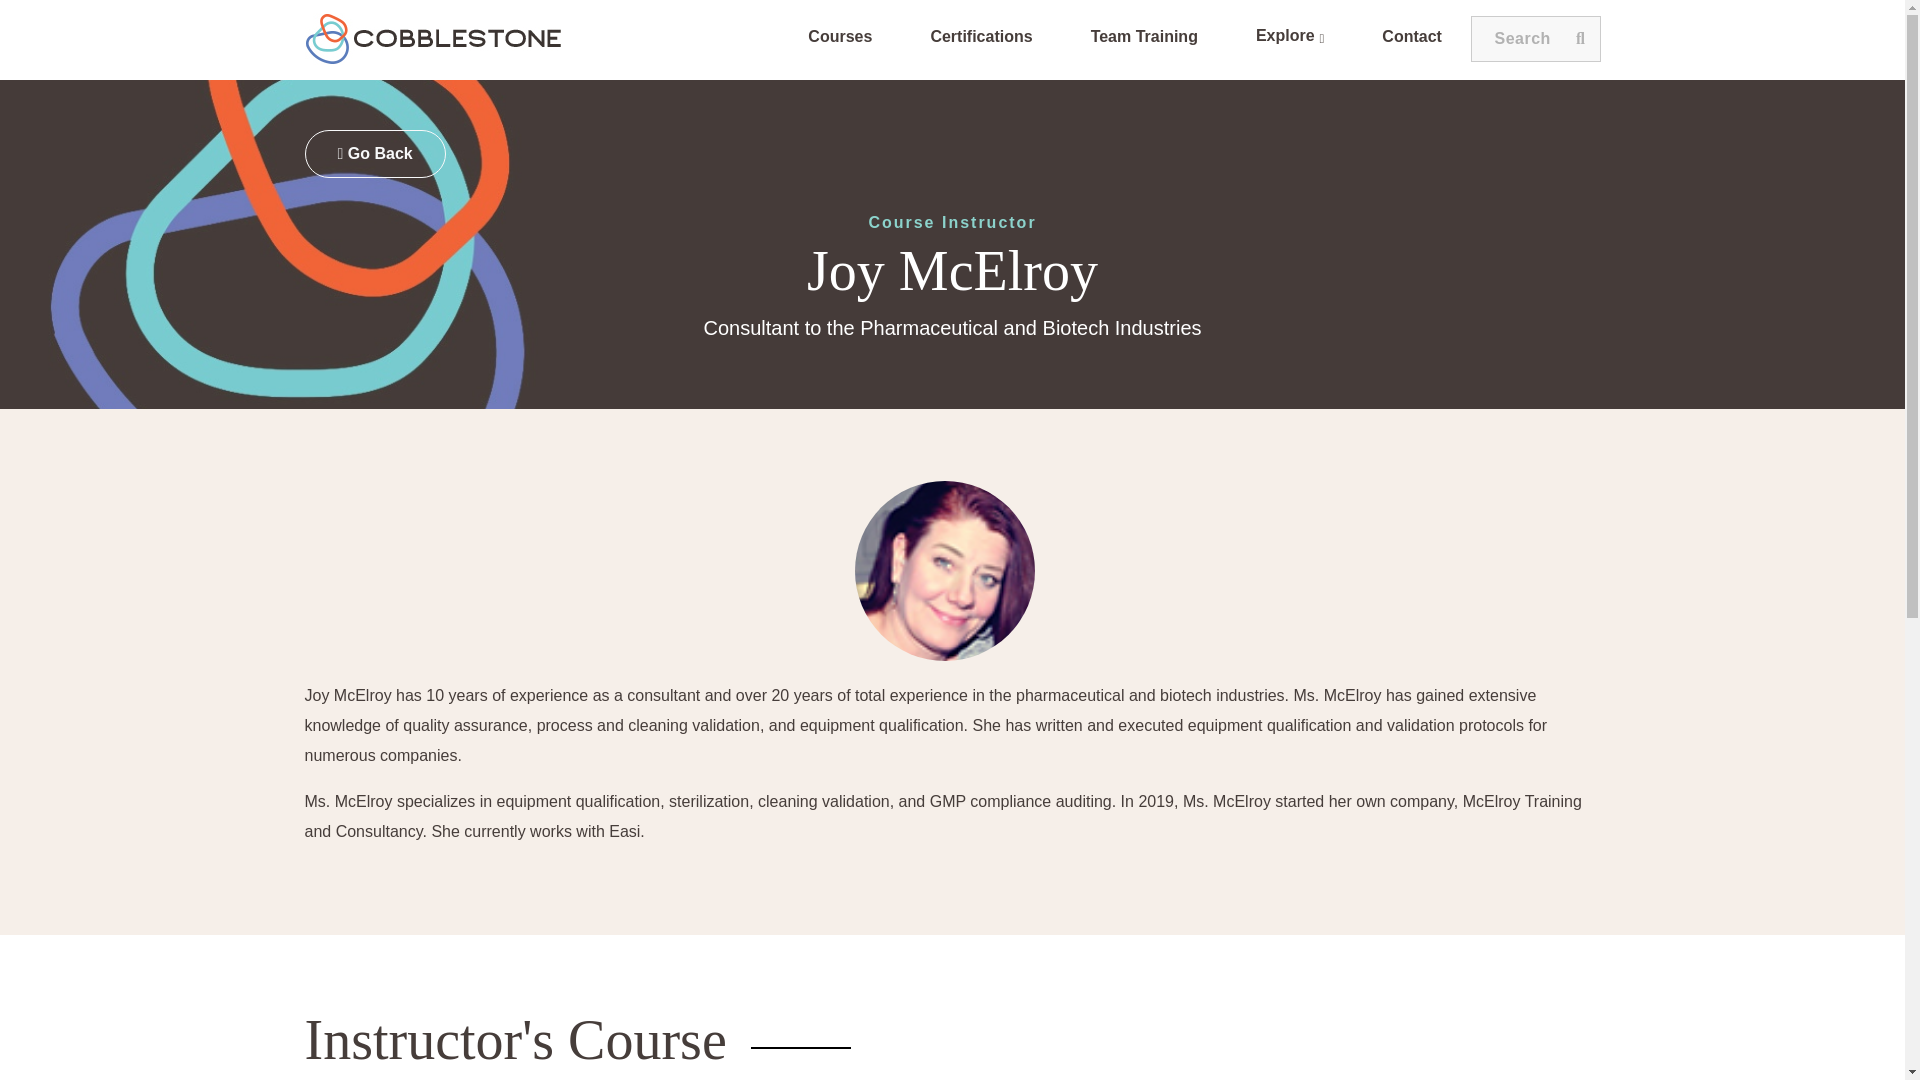 This screenshot has width=1920, height=1080. I want to click on Go Back, so click(374, 154).